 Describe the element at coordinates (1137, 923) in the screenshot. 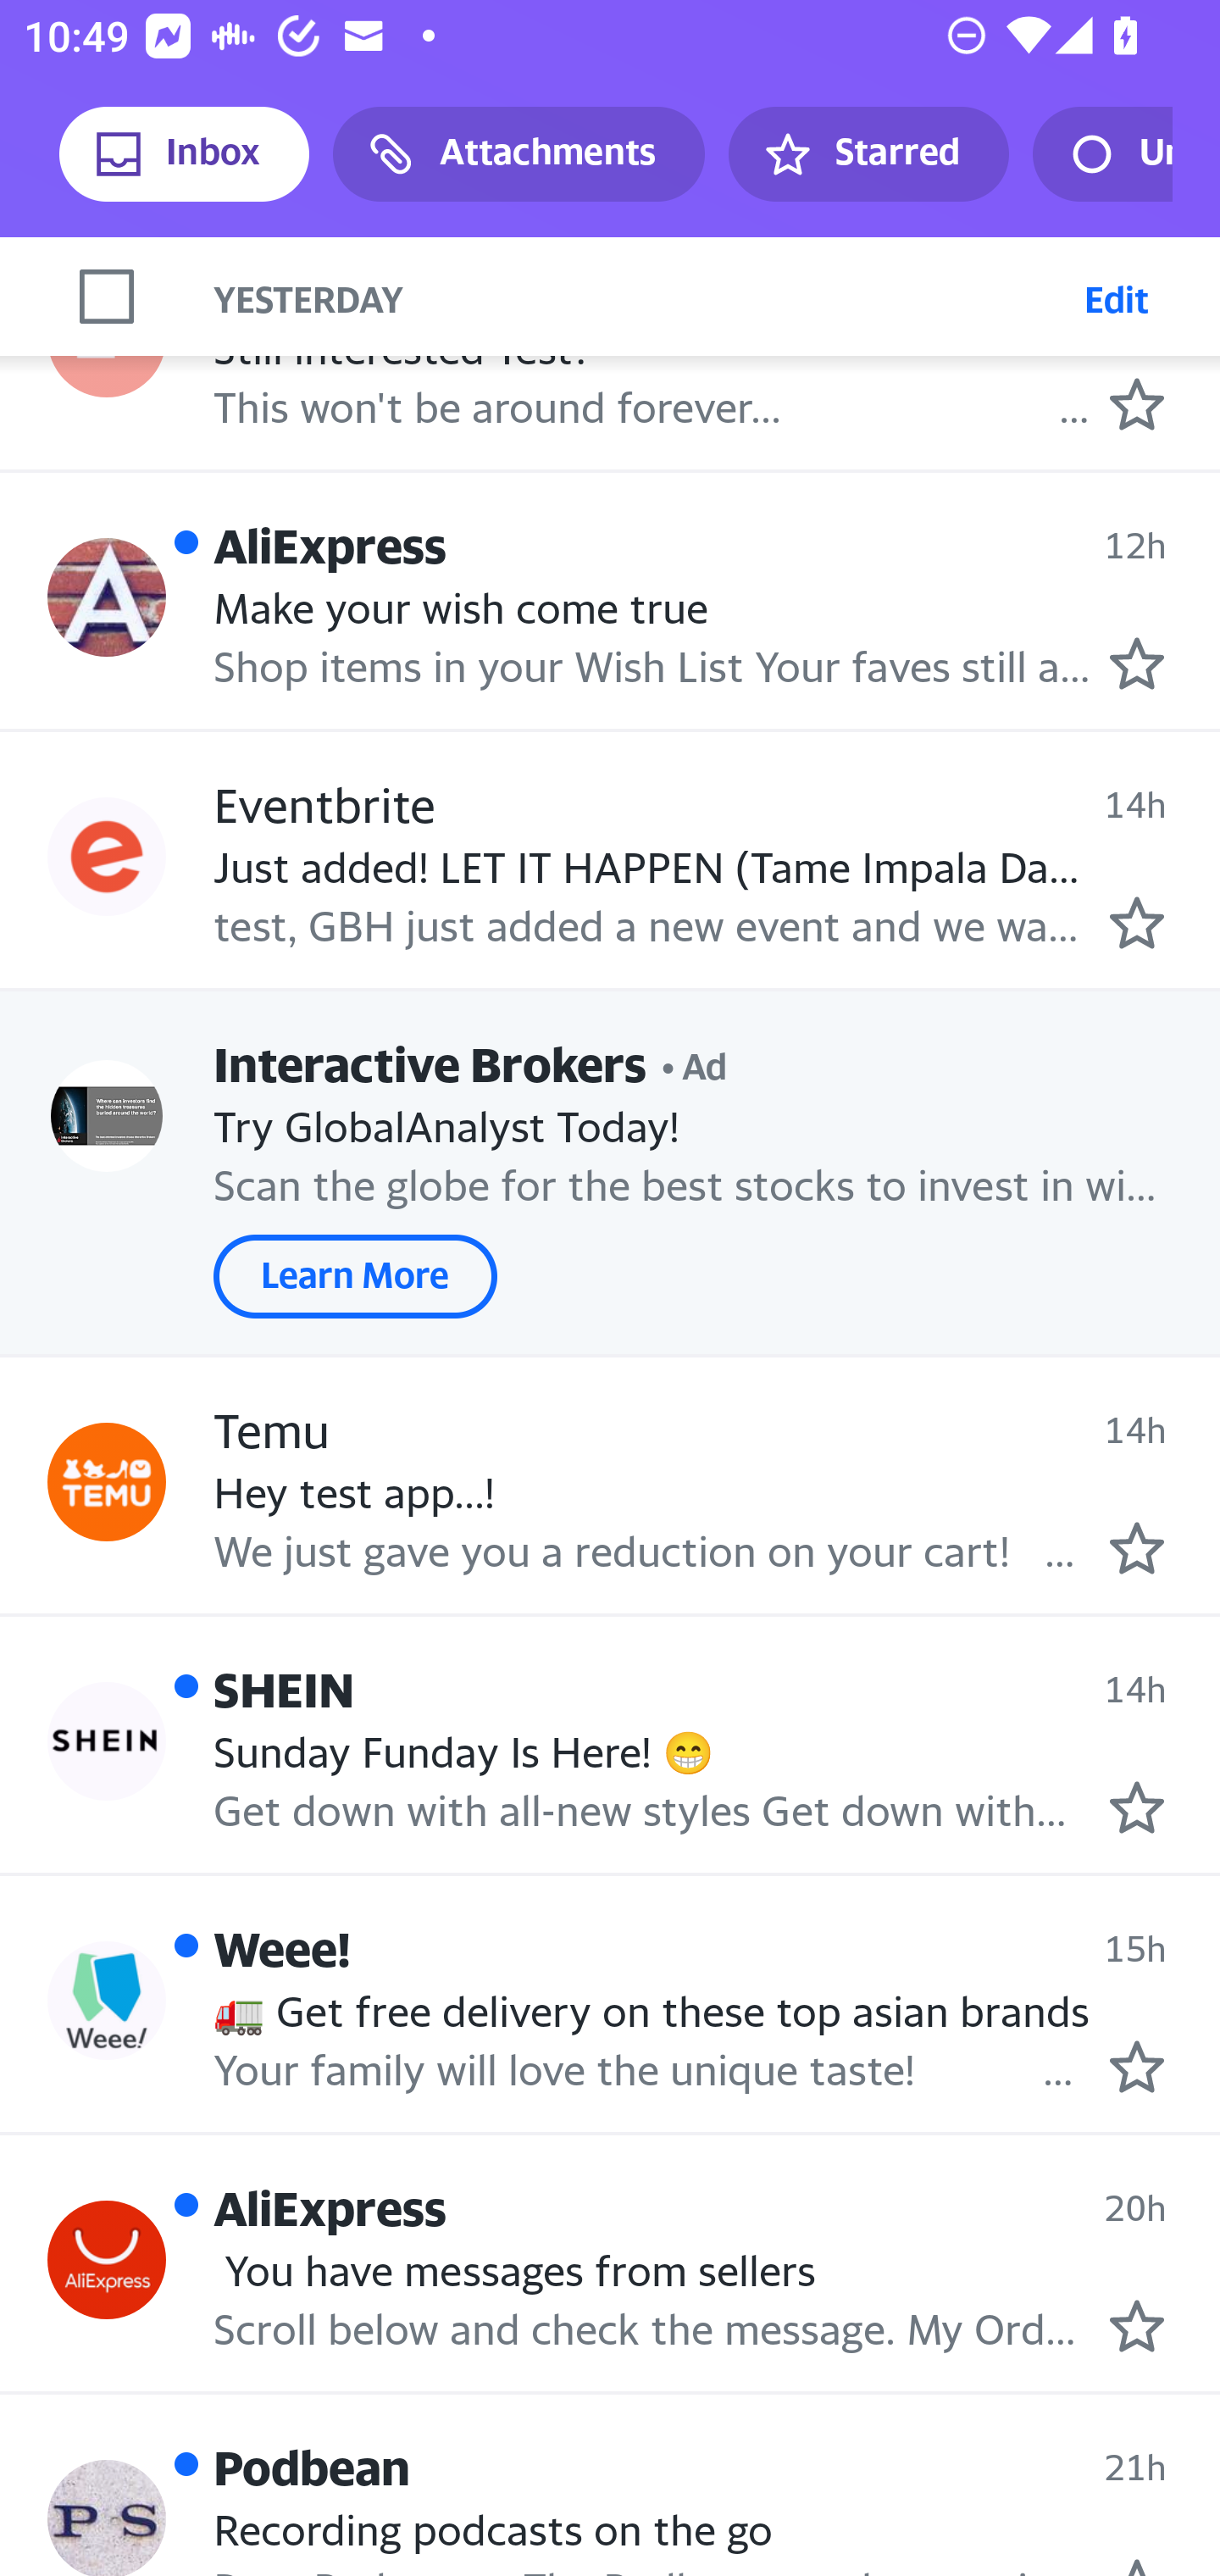

I see `Mark as starred.` at that location.